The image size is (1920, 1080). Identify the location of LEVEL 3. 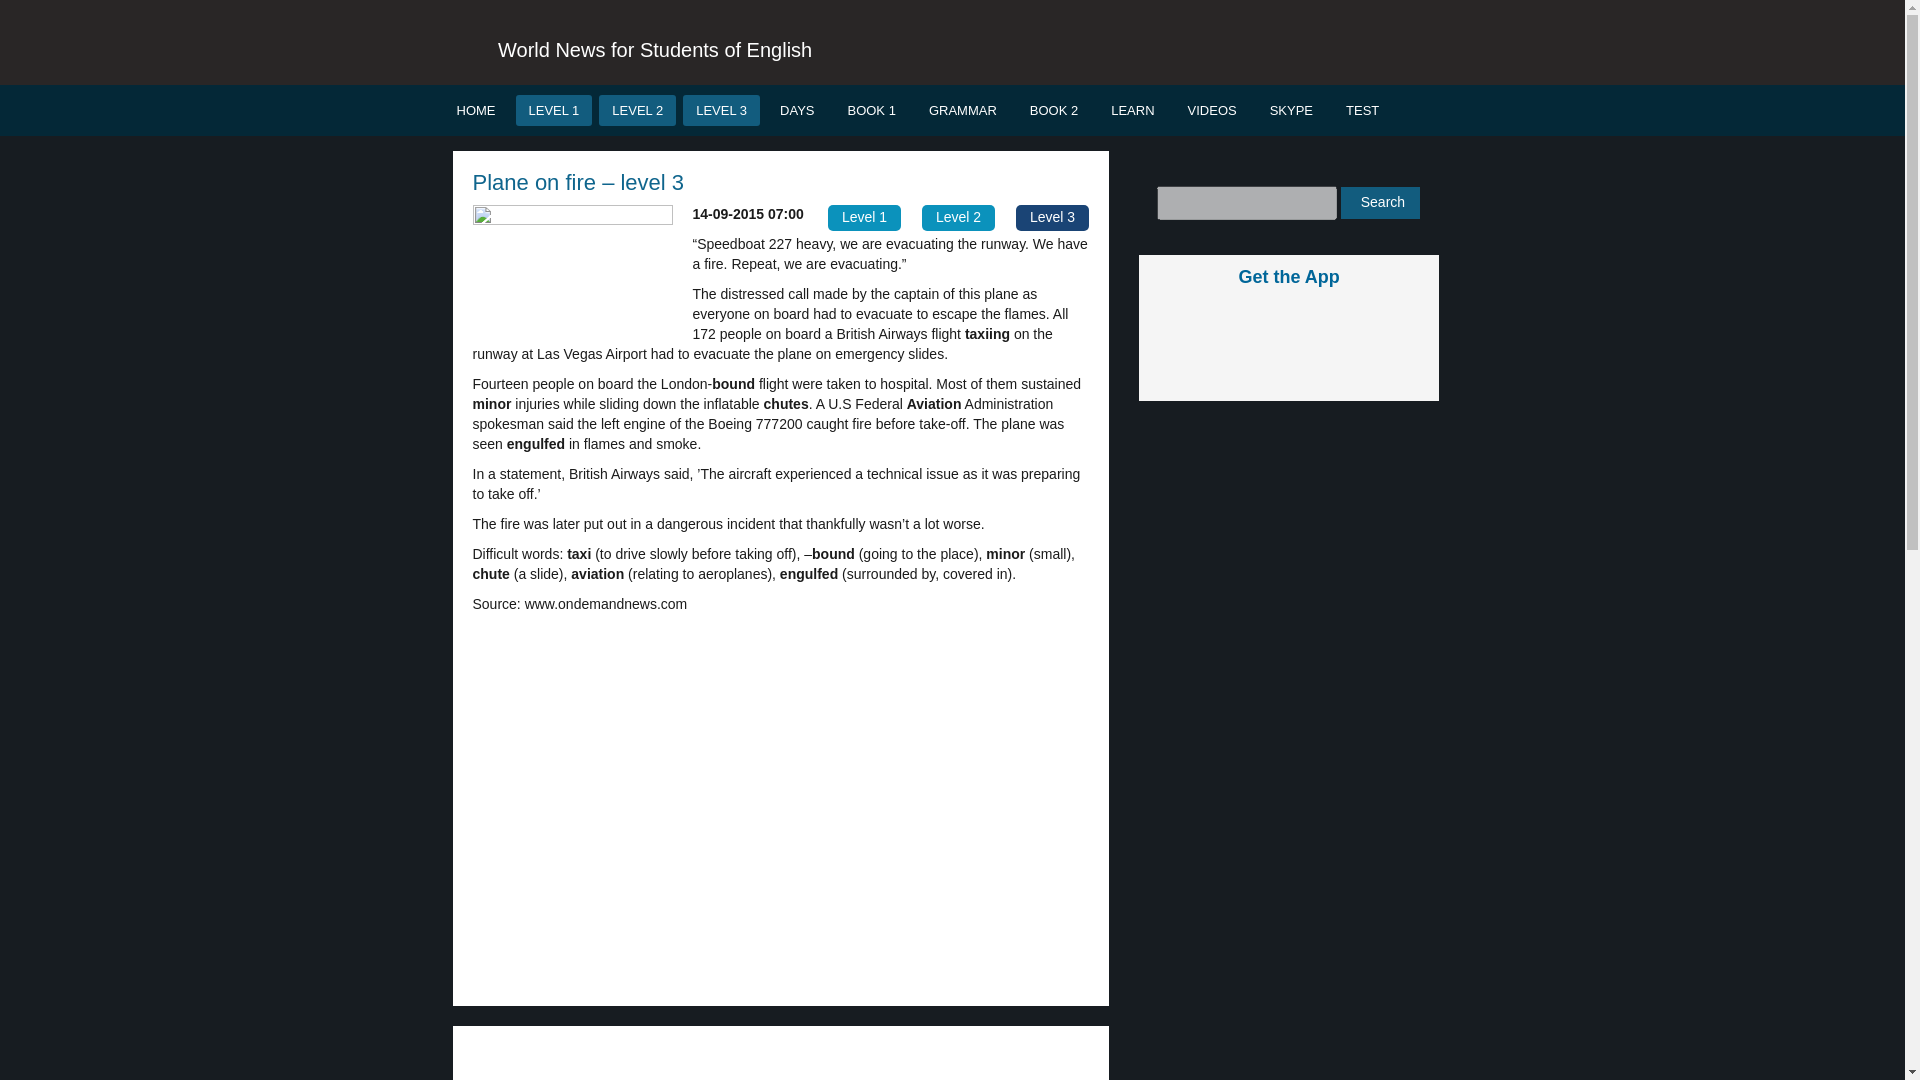
(722, 110).